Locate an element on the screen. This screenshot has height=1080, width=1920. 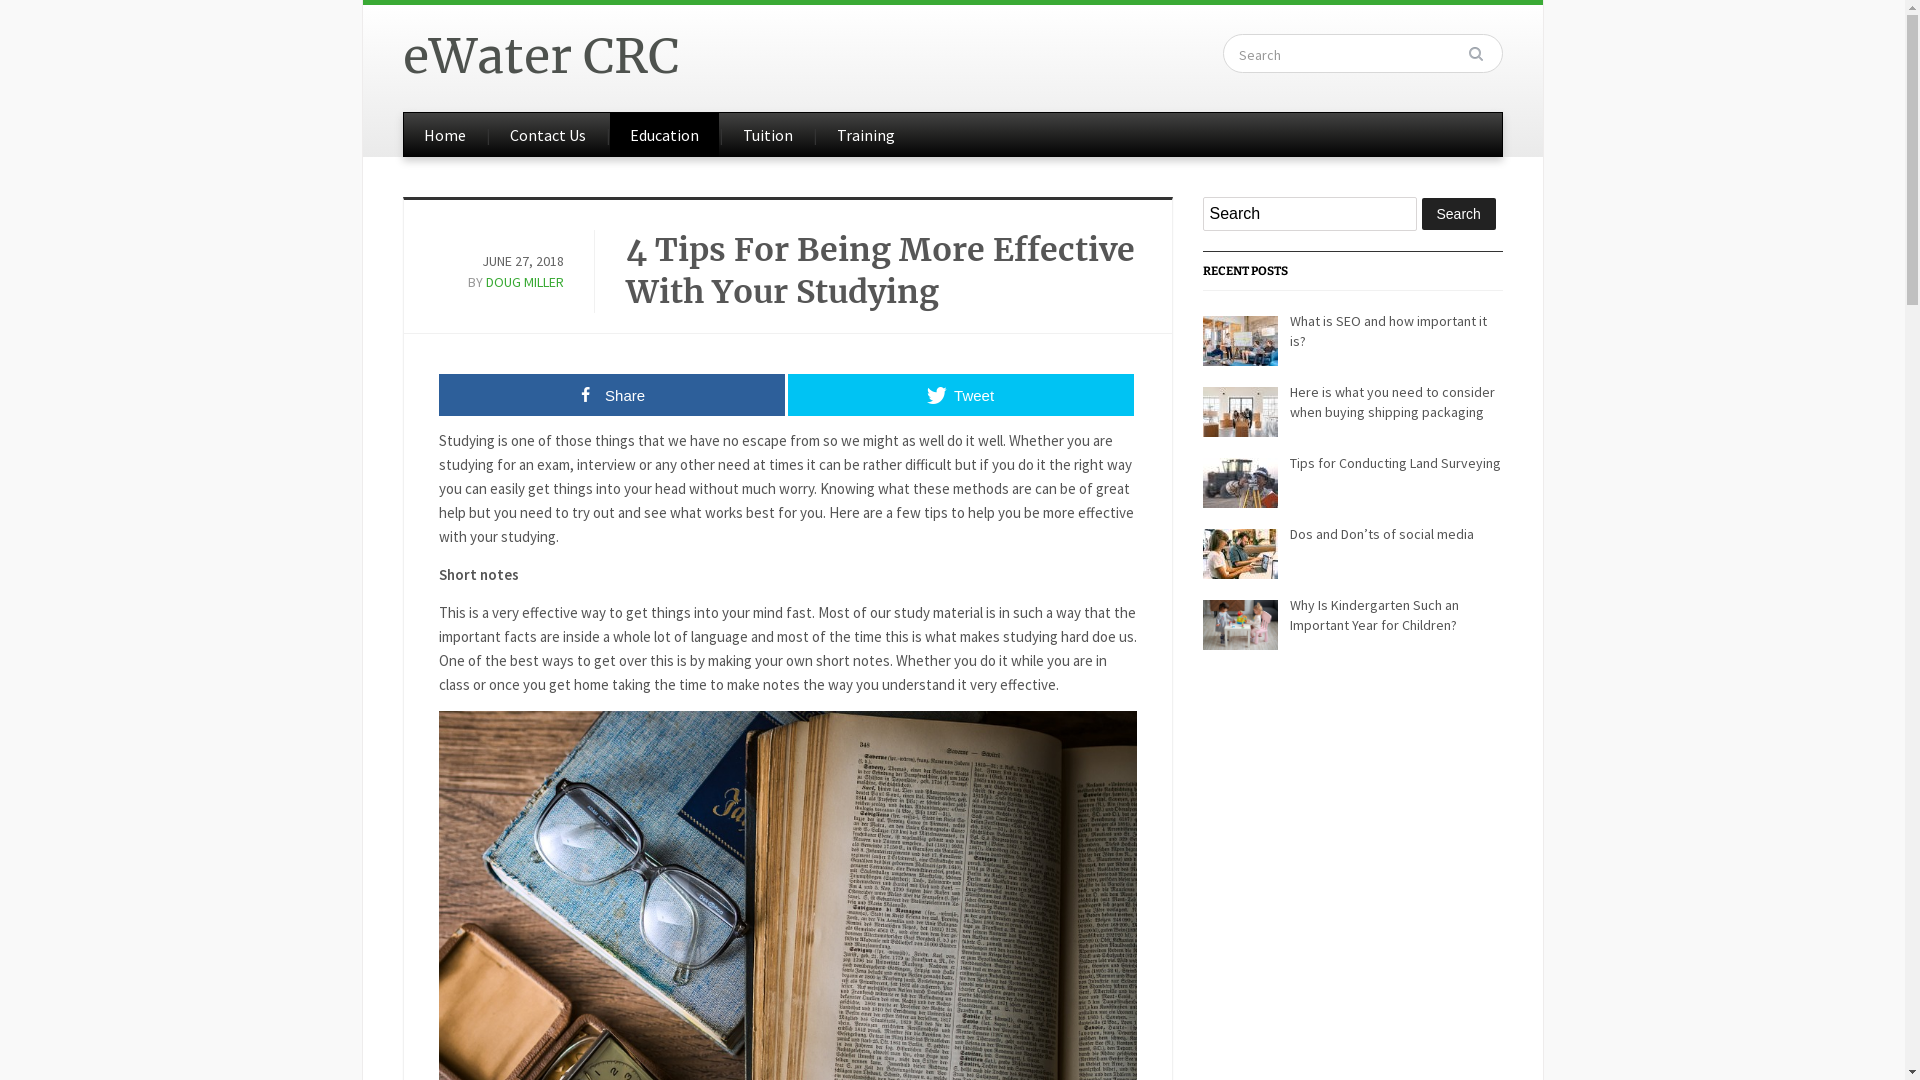
Share is located at coordinates (611, 394).